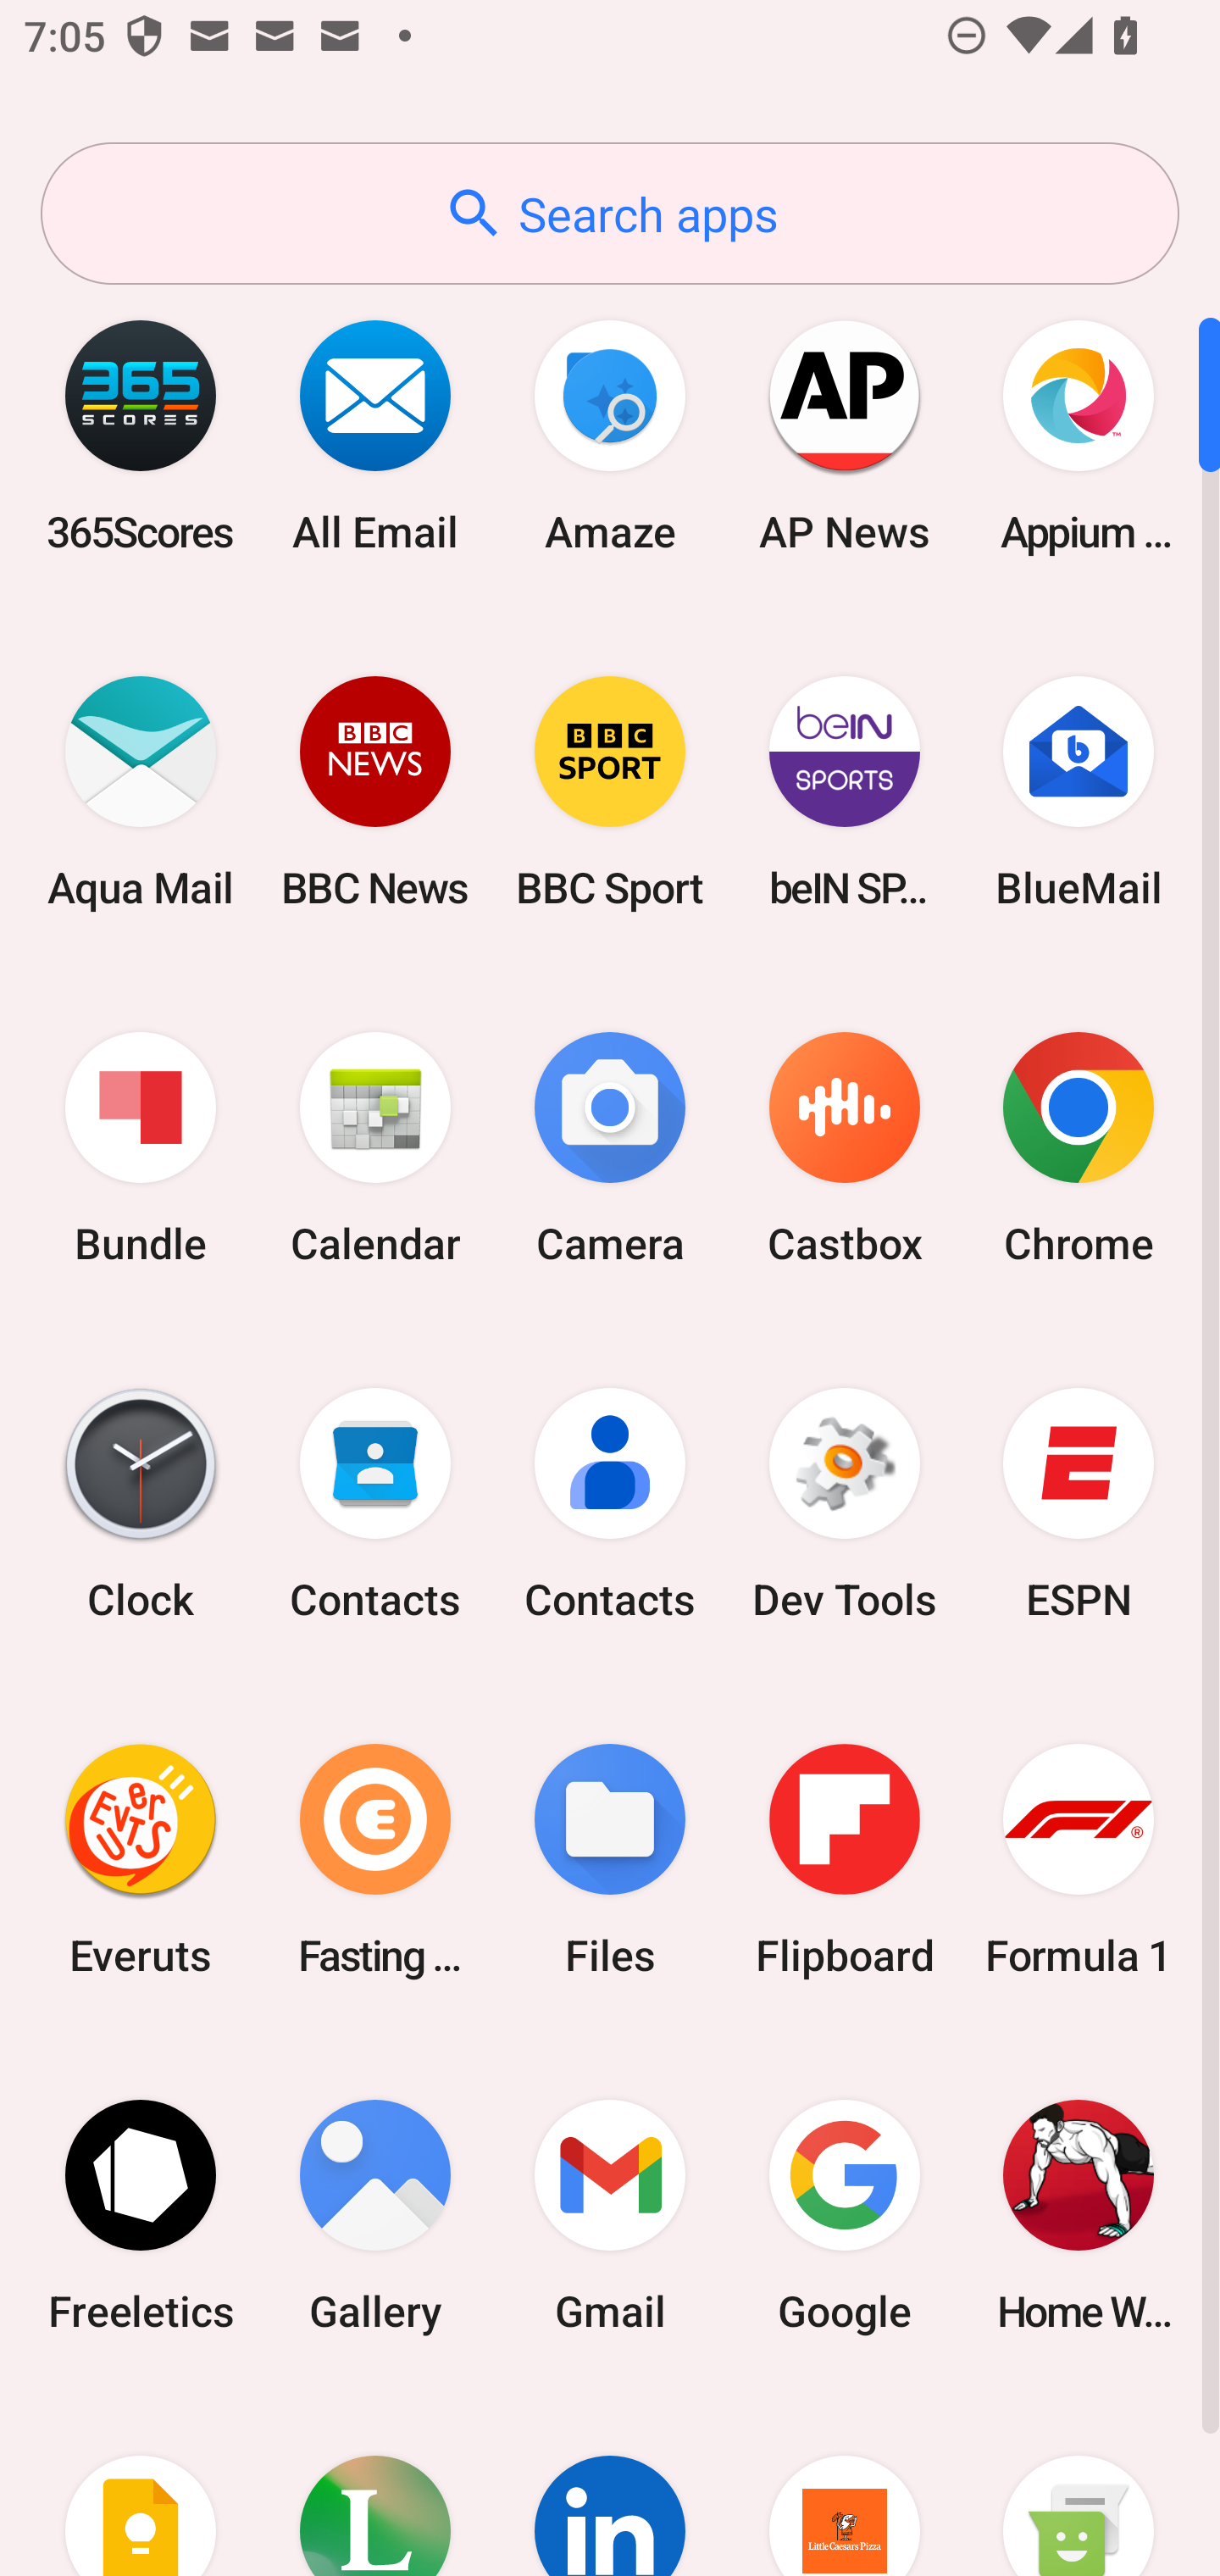 This screenshot has height=2576, width=1220. What do you see at coordinates (610, 791) in the screenshot?
I see `BBC Sport` at bounding box center [610, 791].